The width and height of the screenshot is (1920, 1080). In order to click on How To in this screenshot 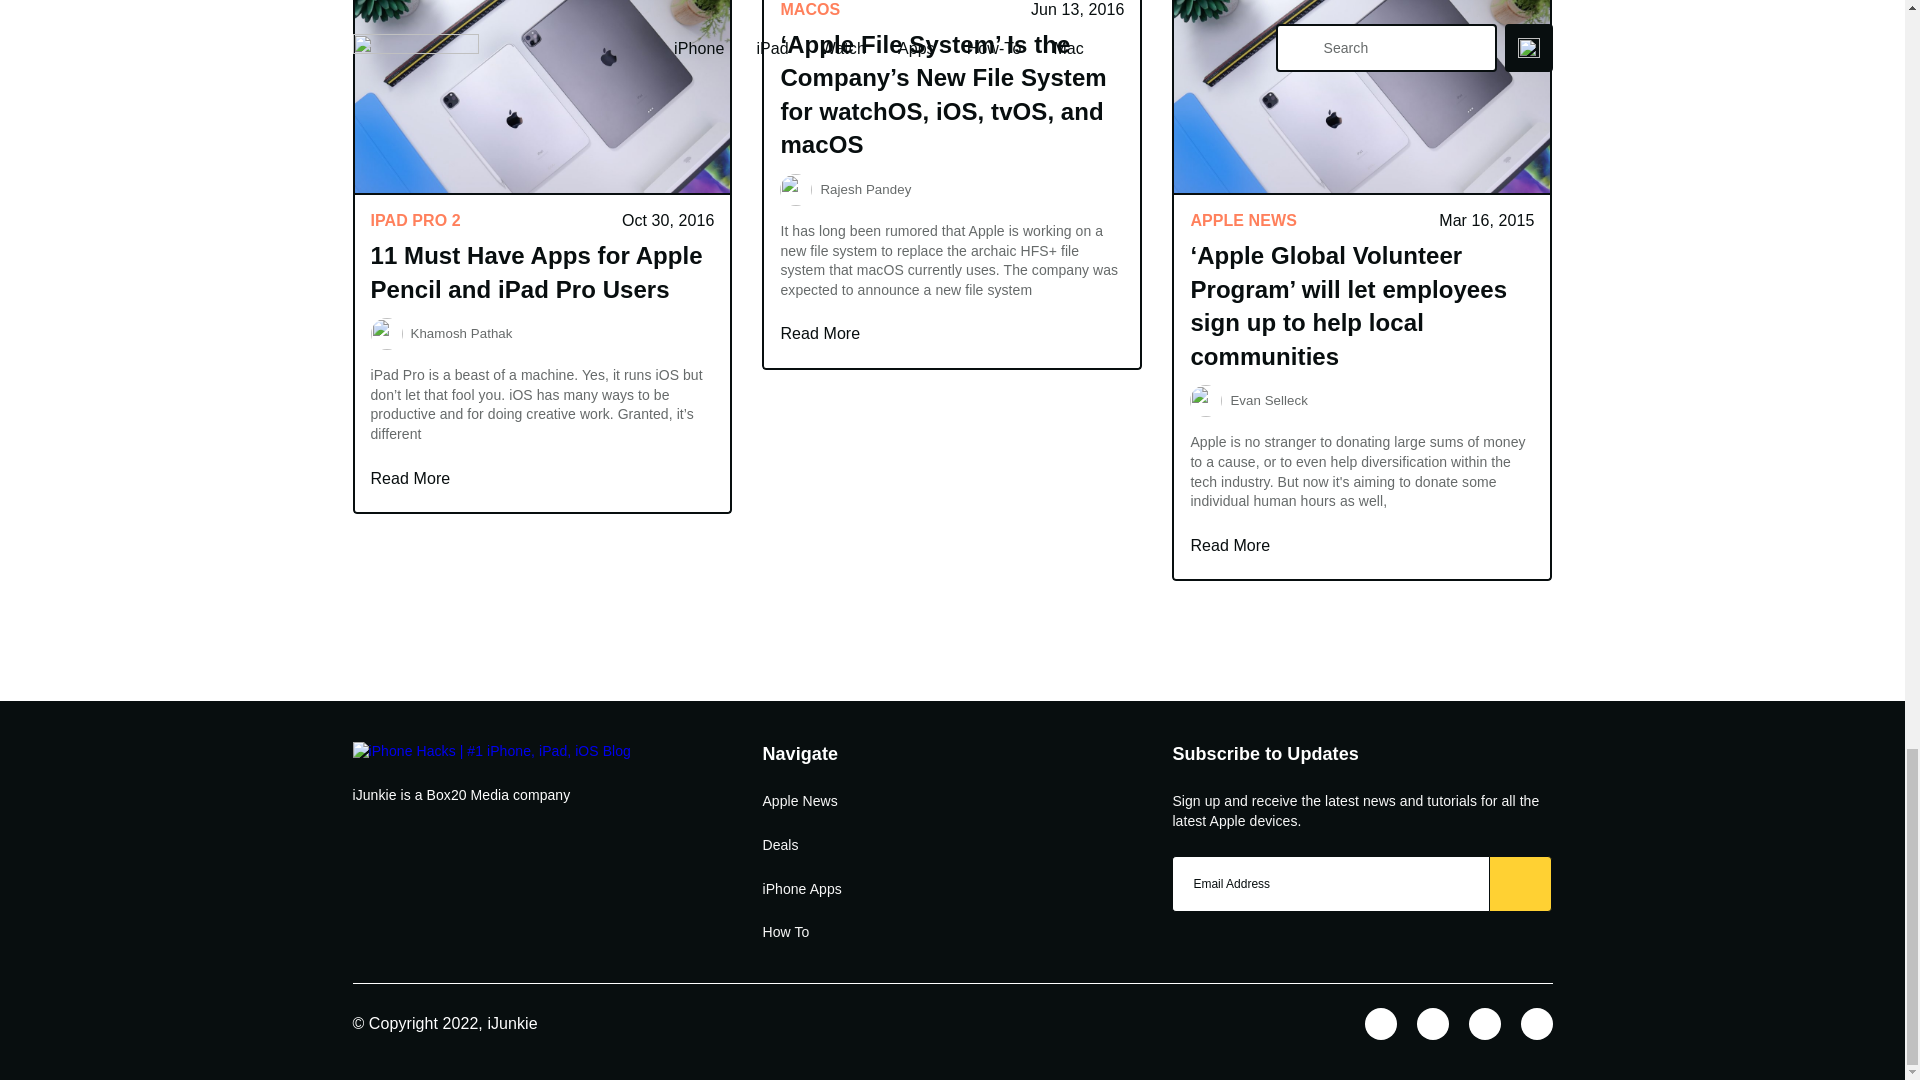, I will do `click(785, 932)`.